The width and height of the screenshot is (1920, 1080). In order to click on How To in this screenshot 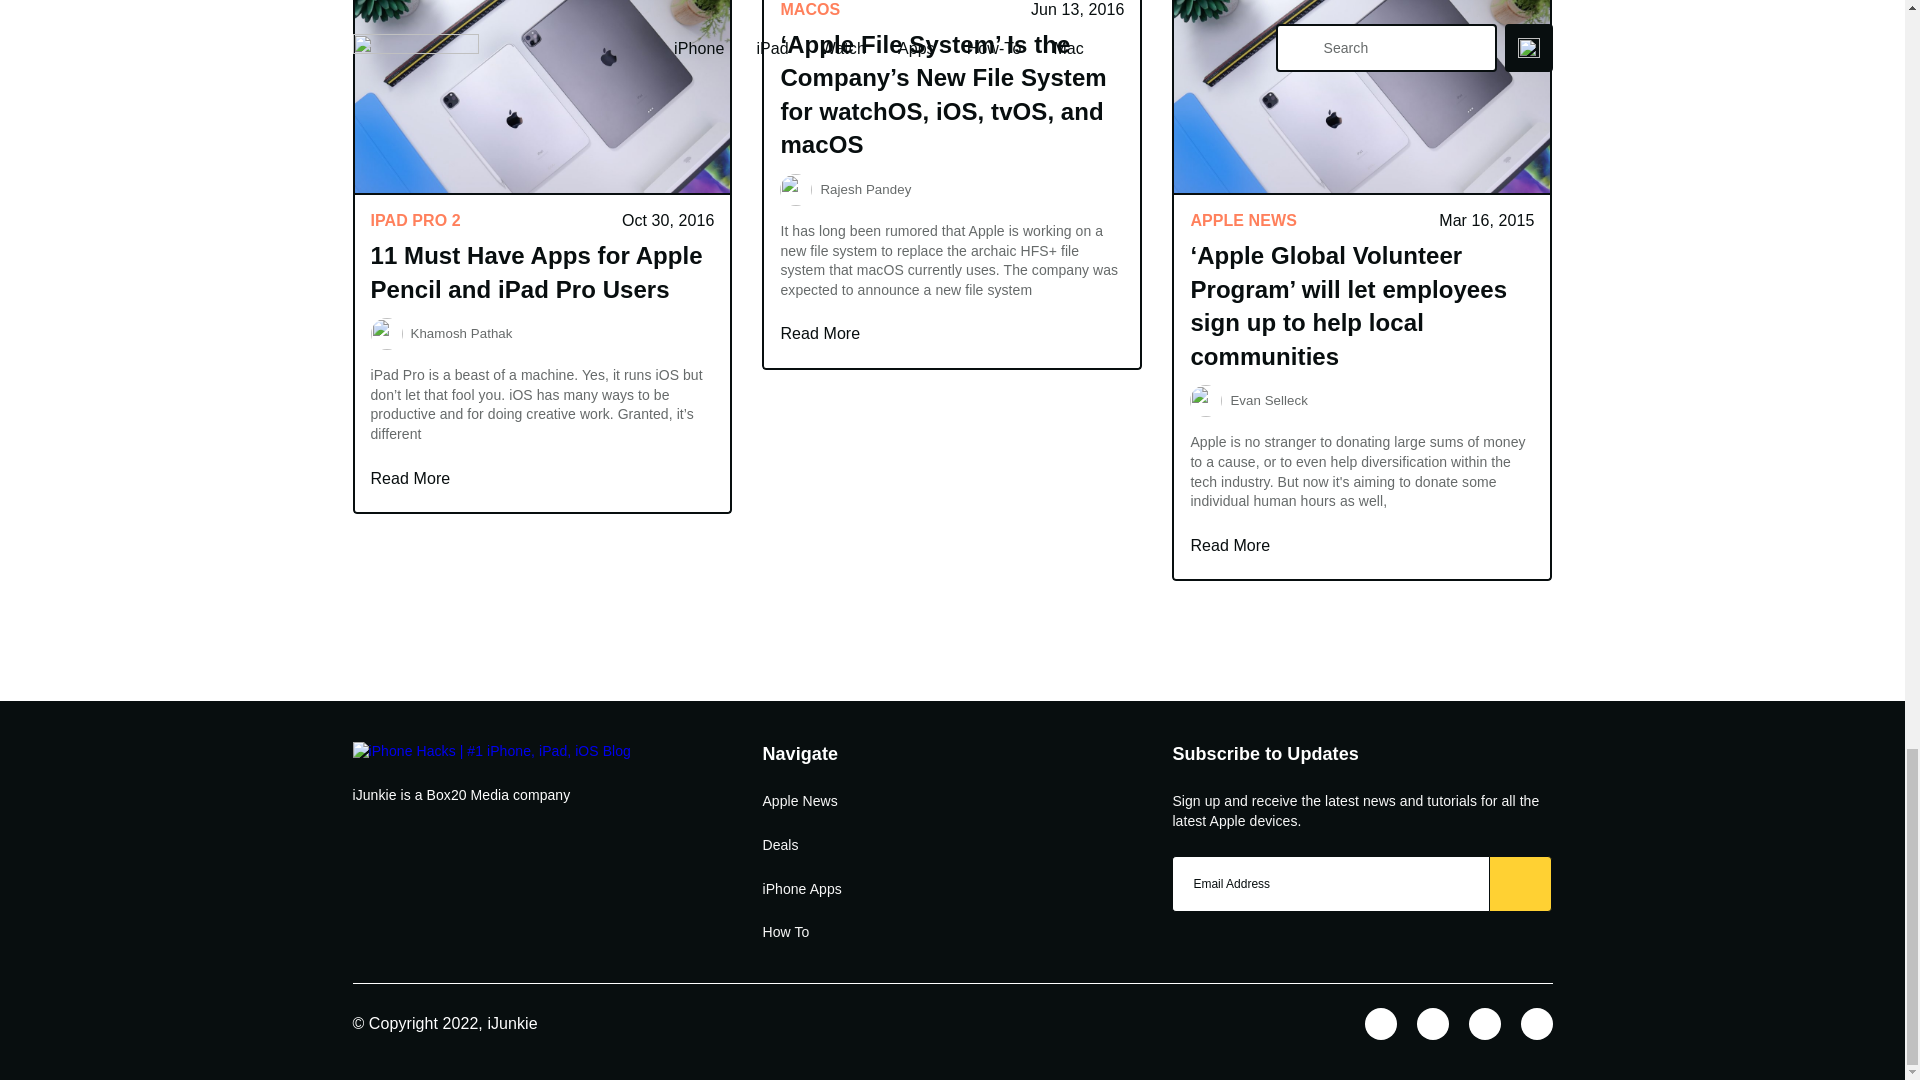, I will do `click(785, 932)`.